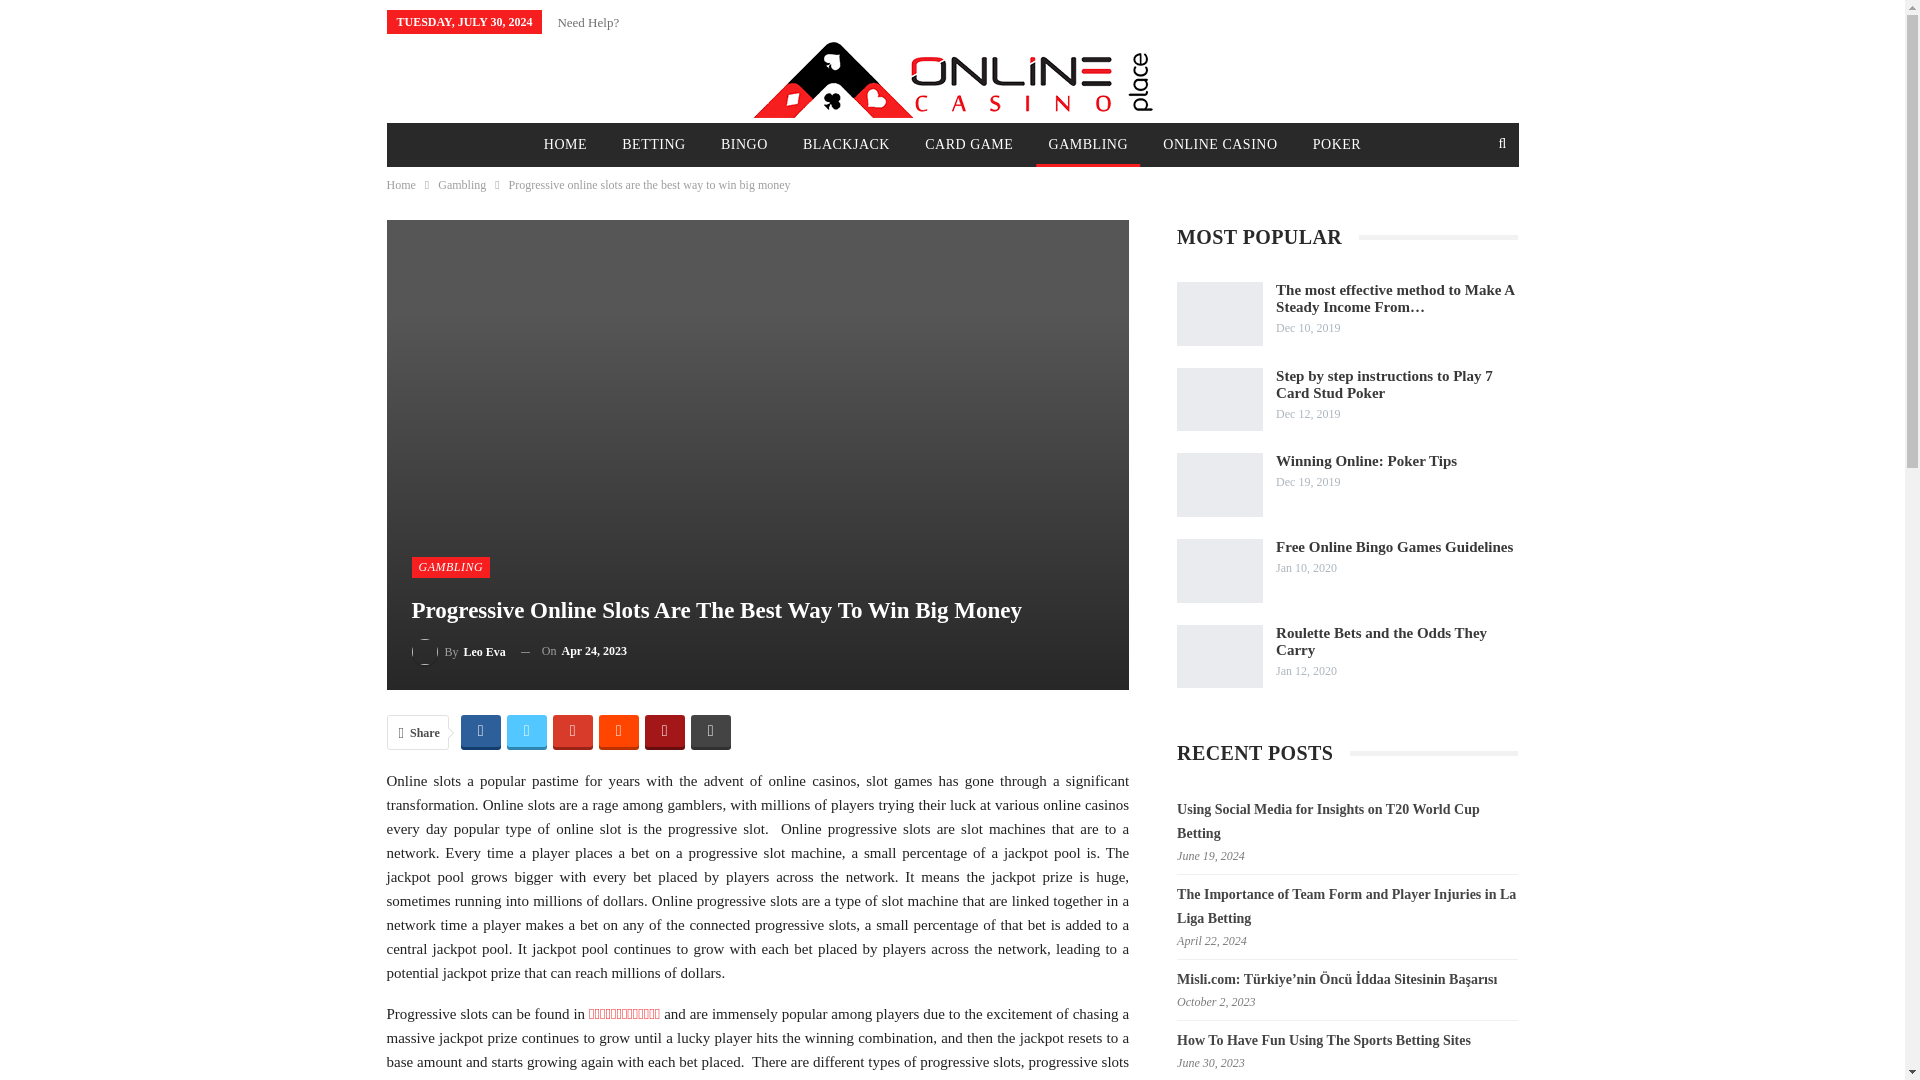 This screenshot has height=1080, width=1920. I want to click on Gambling, so click(461, 184).